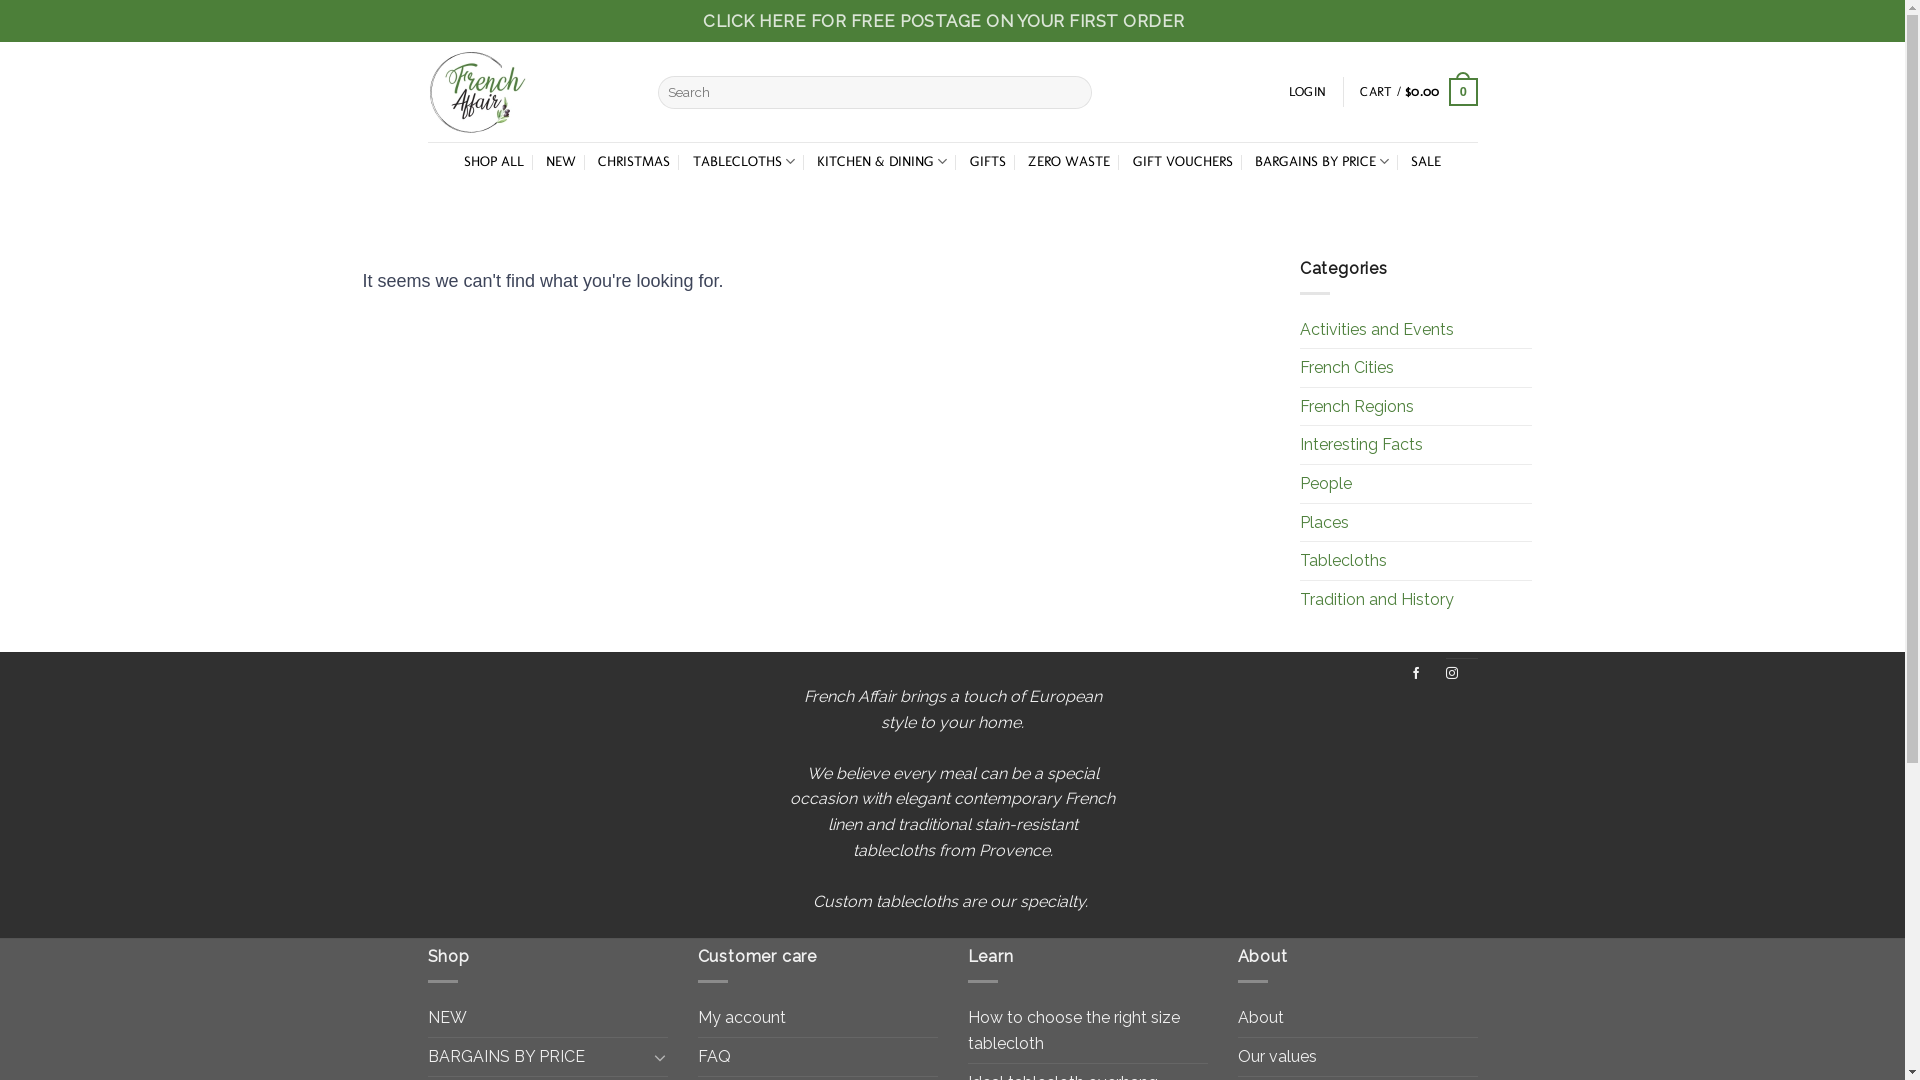 The height and width of the screenshot is (1080, 1920). Describe the element at coordinates (1278, 1057) in the screenshot. I see `Our values` at that location.